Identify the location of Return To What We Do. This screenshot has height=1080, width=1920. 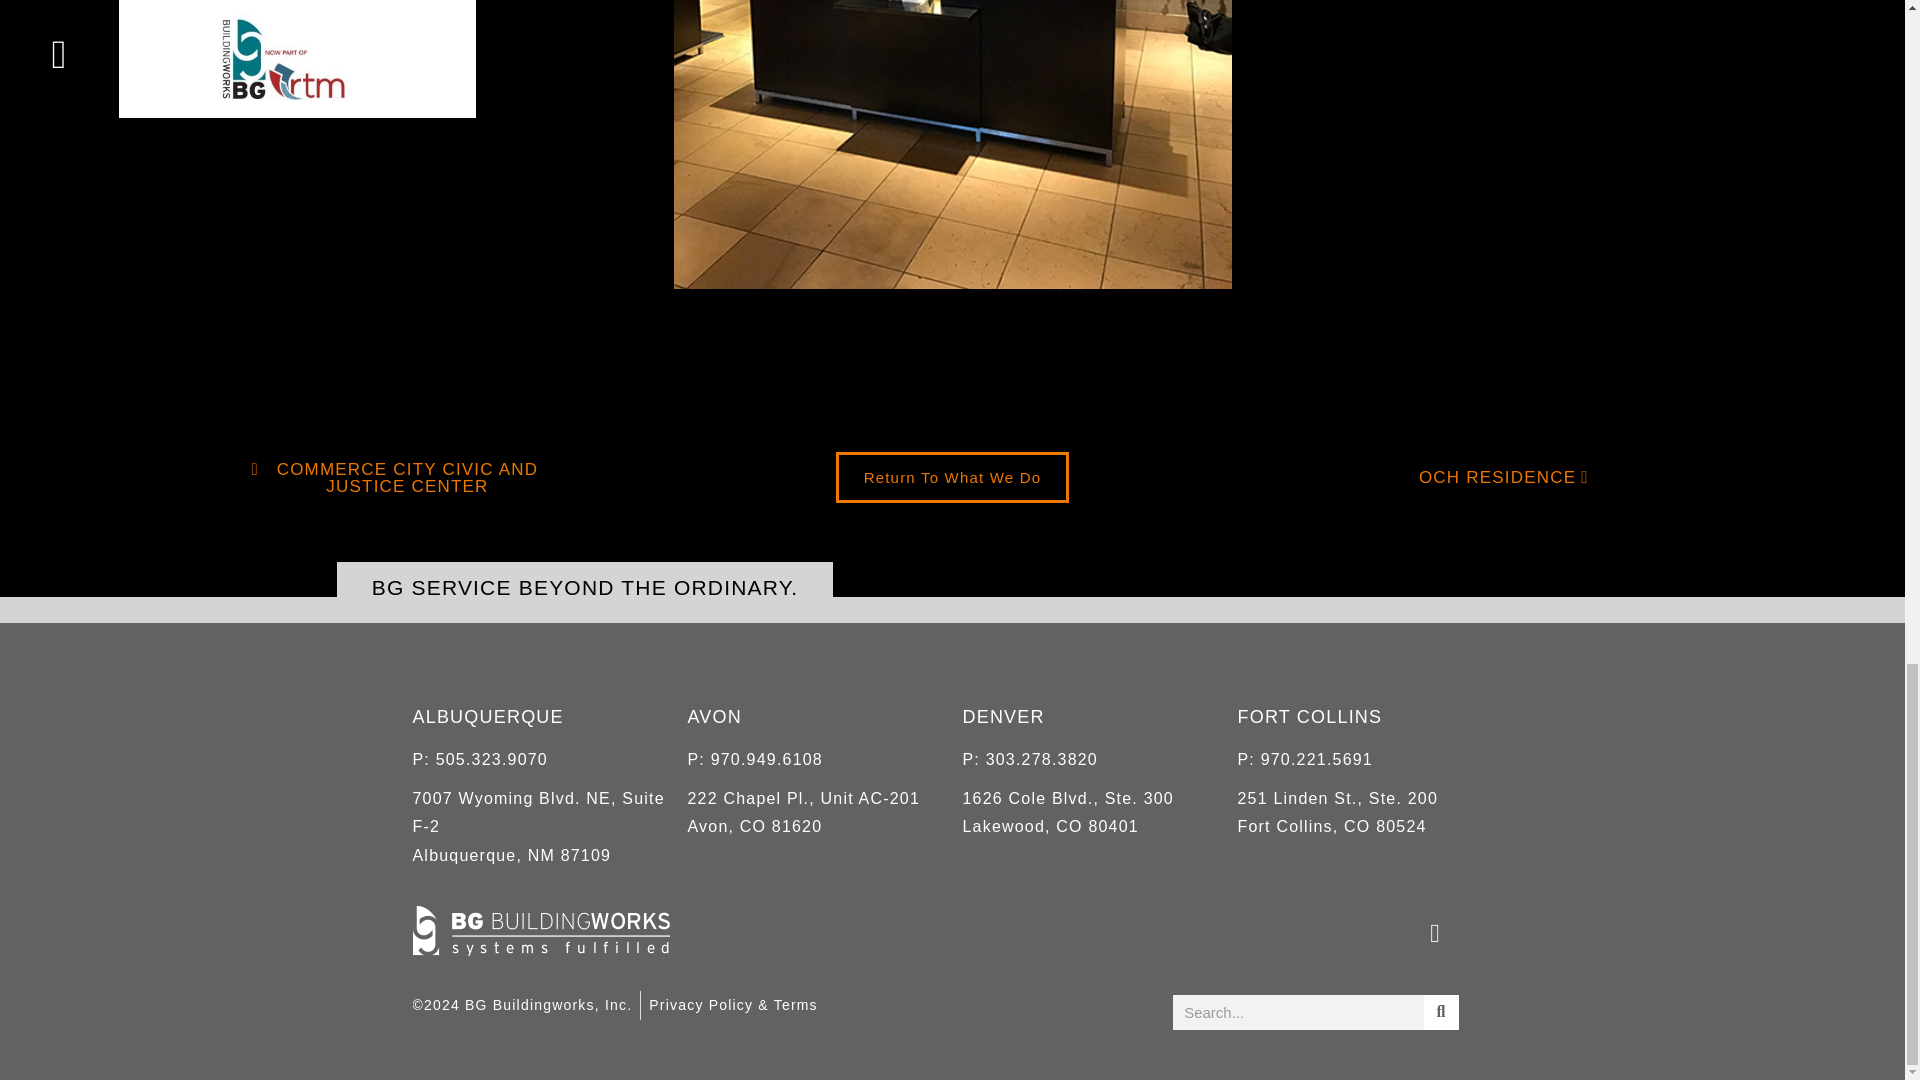
(814, 814).